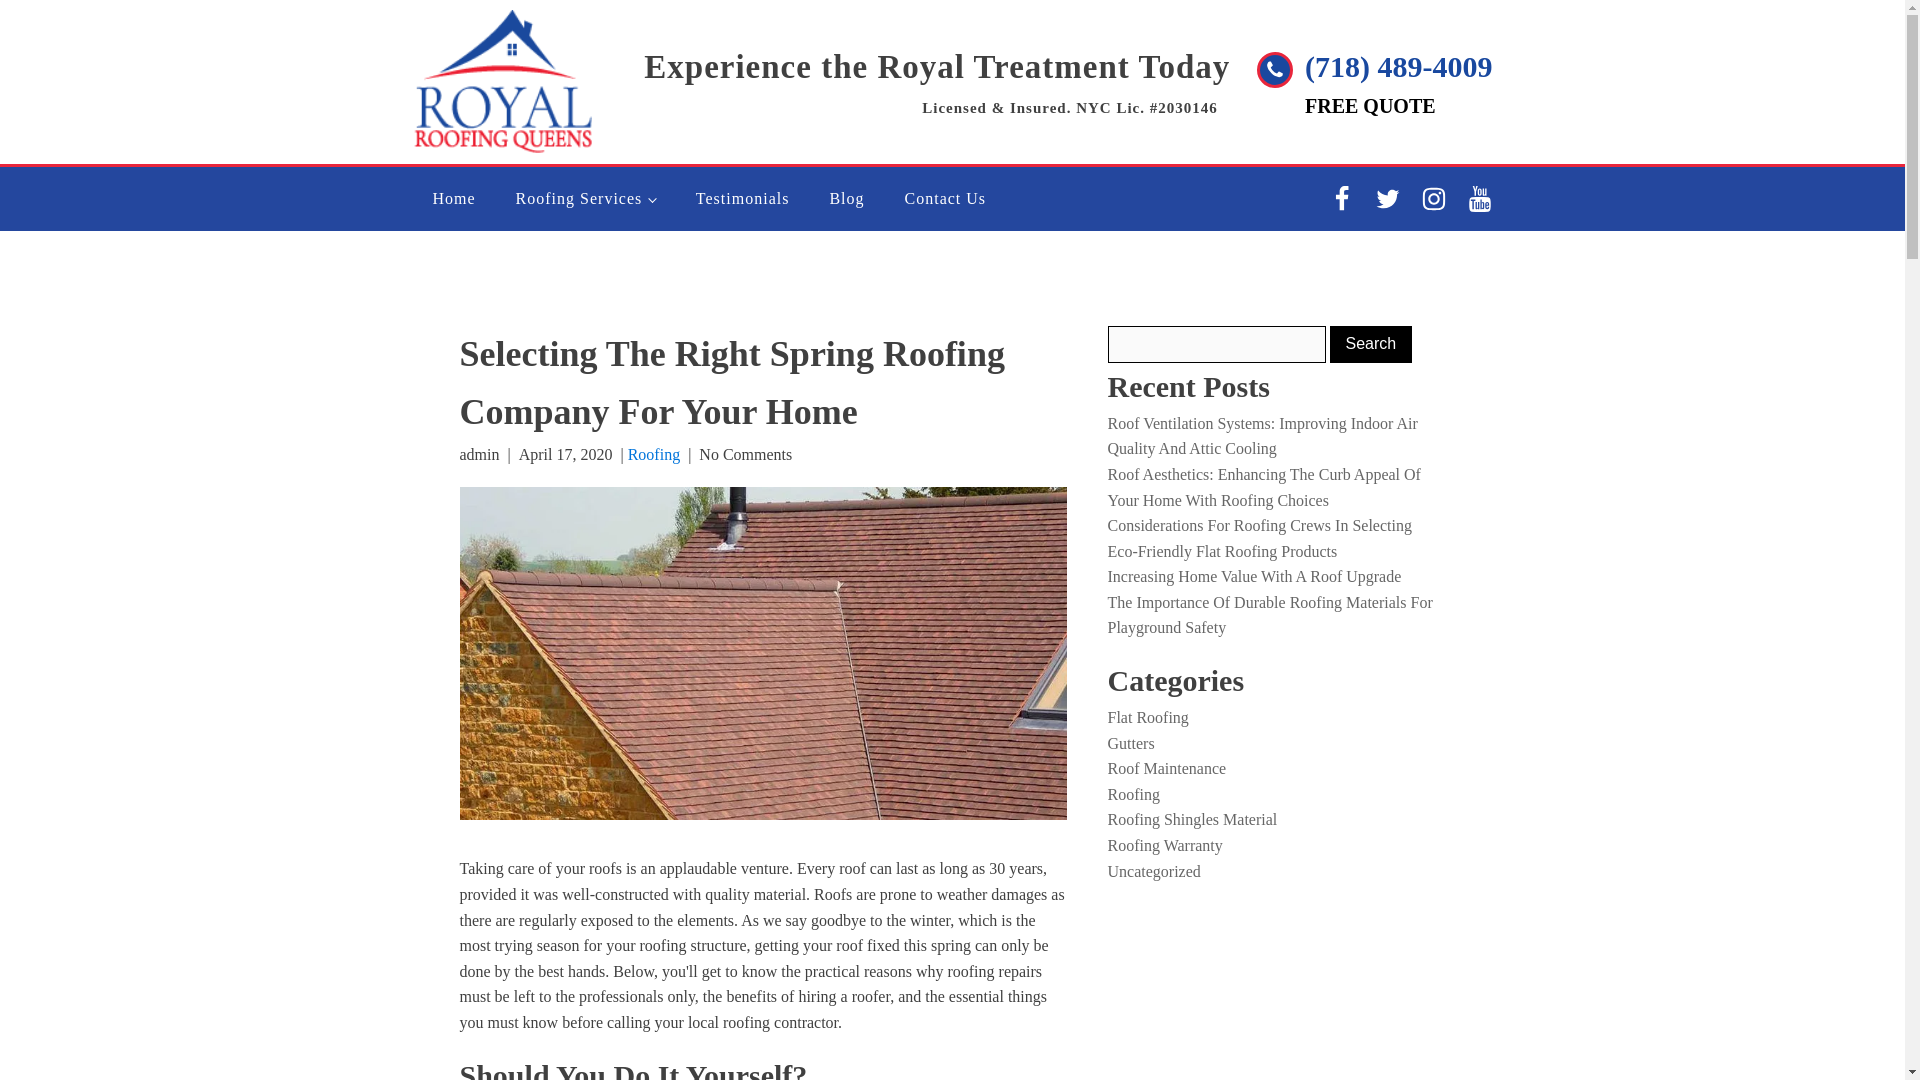 The width and height of the screenshot is (1920, 1080). What do you see at coordinates (1131, 743) in the screenshot?
I see `Gutters` at bounding box center [1131, 743].